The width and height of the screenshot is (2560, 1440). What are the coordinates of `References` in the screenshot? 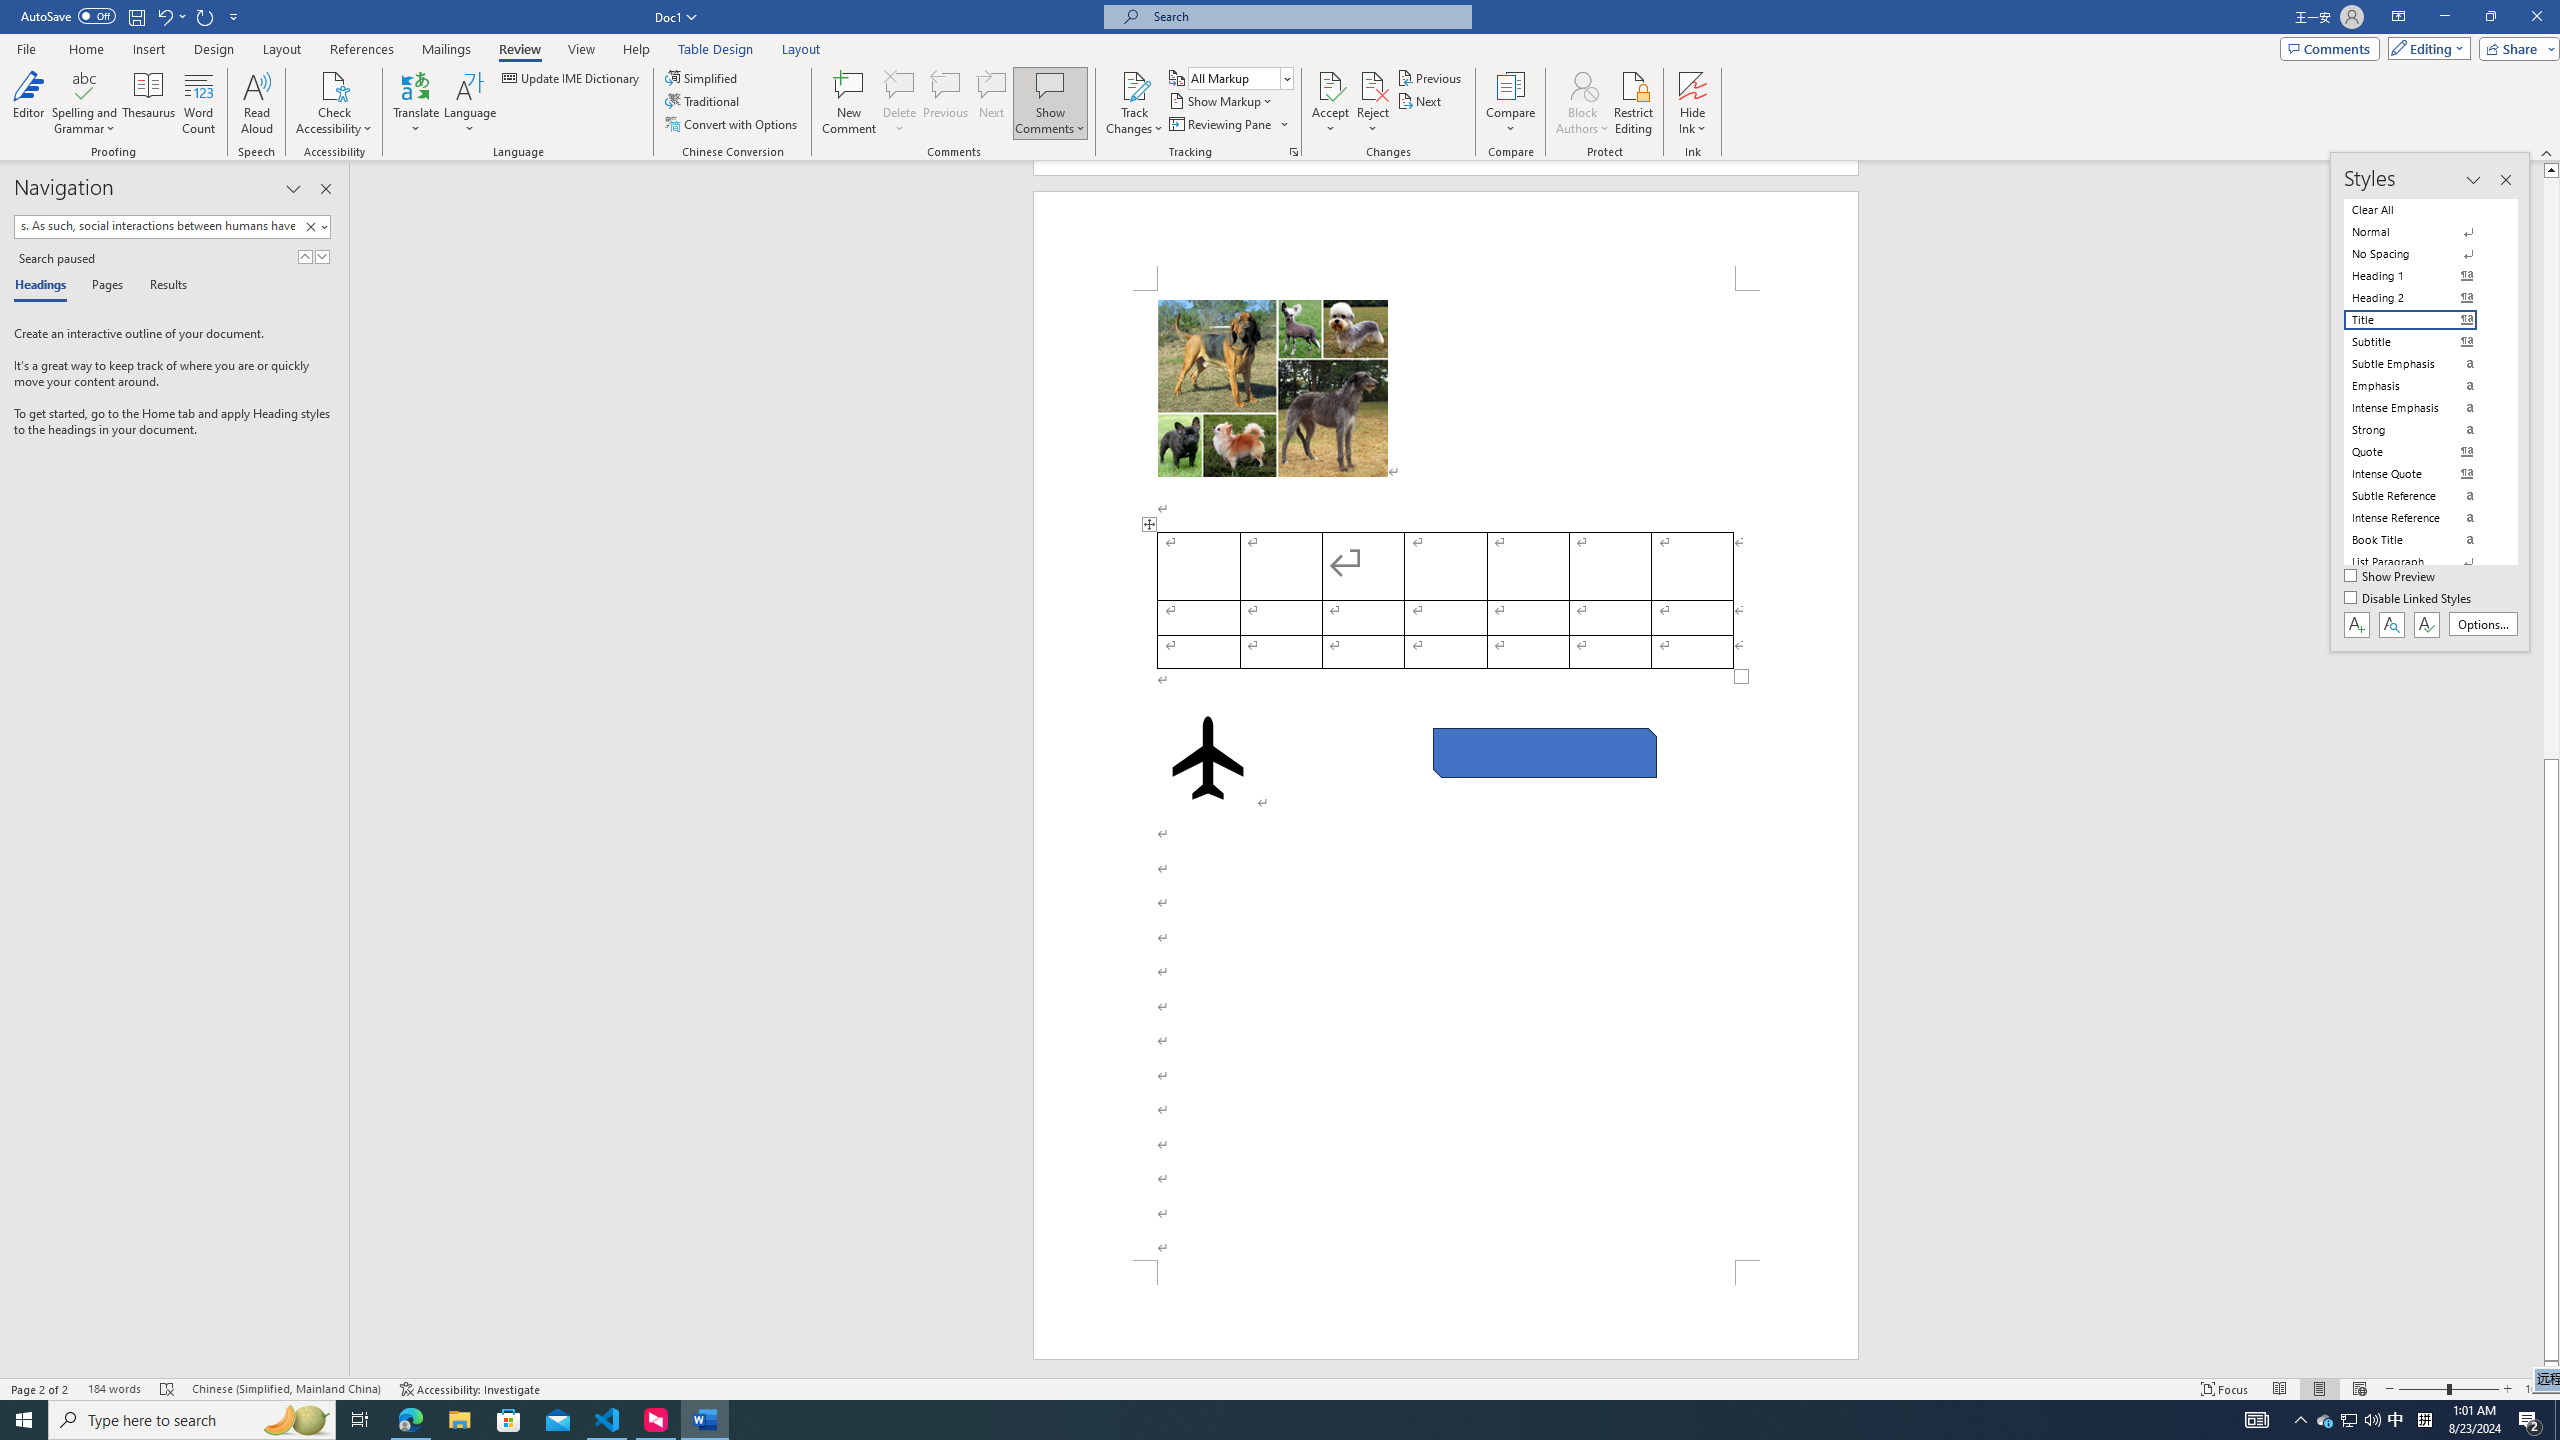 It's located at (362, 49).